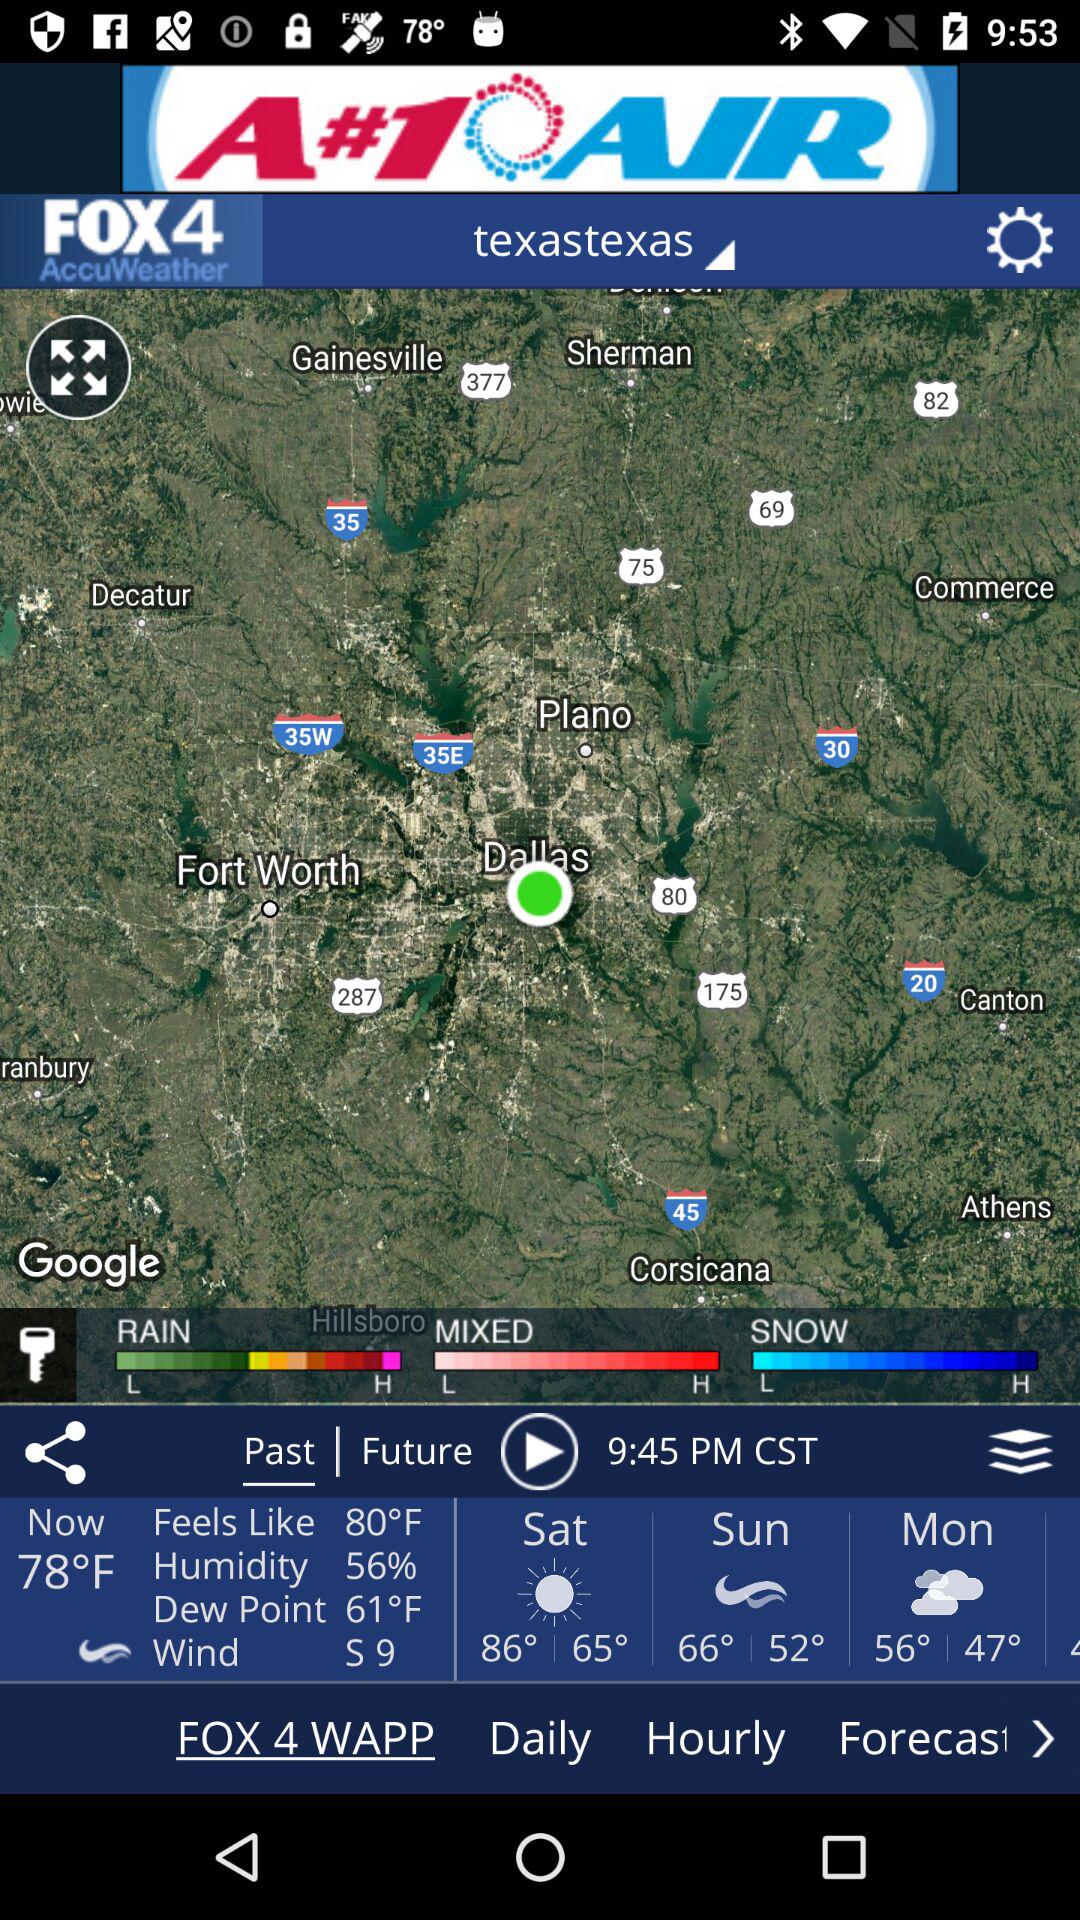  Describe the element at coordinates (1043, 1738) in the screenshot. I see `next page arrow` at that location.